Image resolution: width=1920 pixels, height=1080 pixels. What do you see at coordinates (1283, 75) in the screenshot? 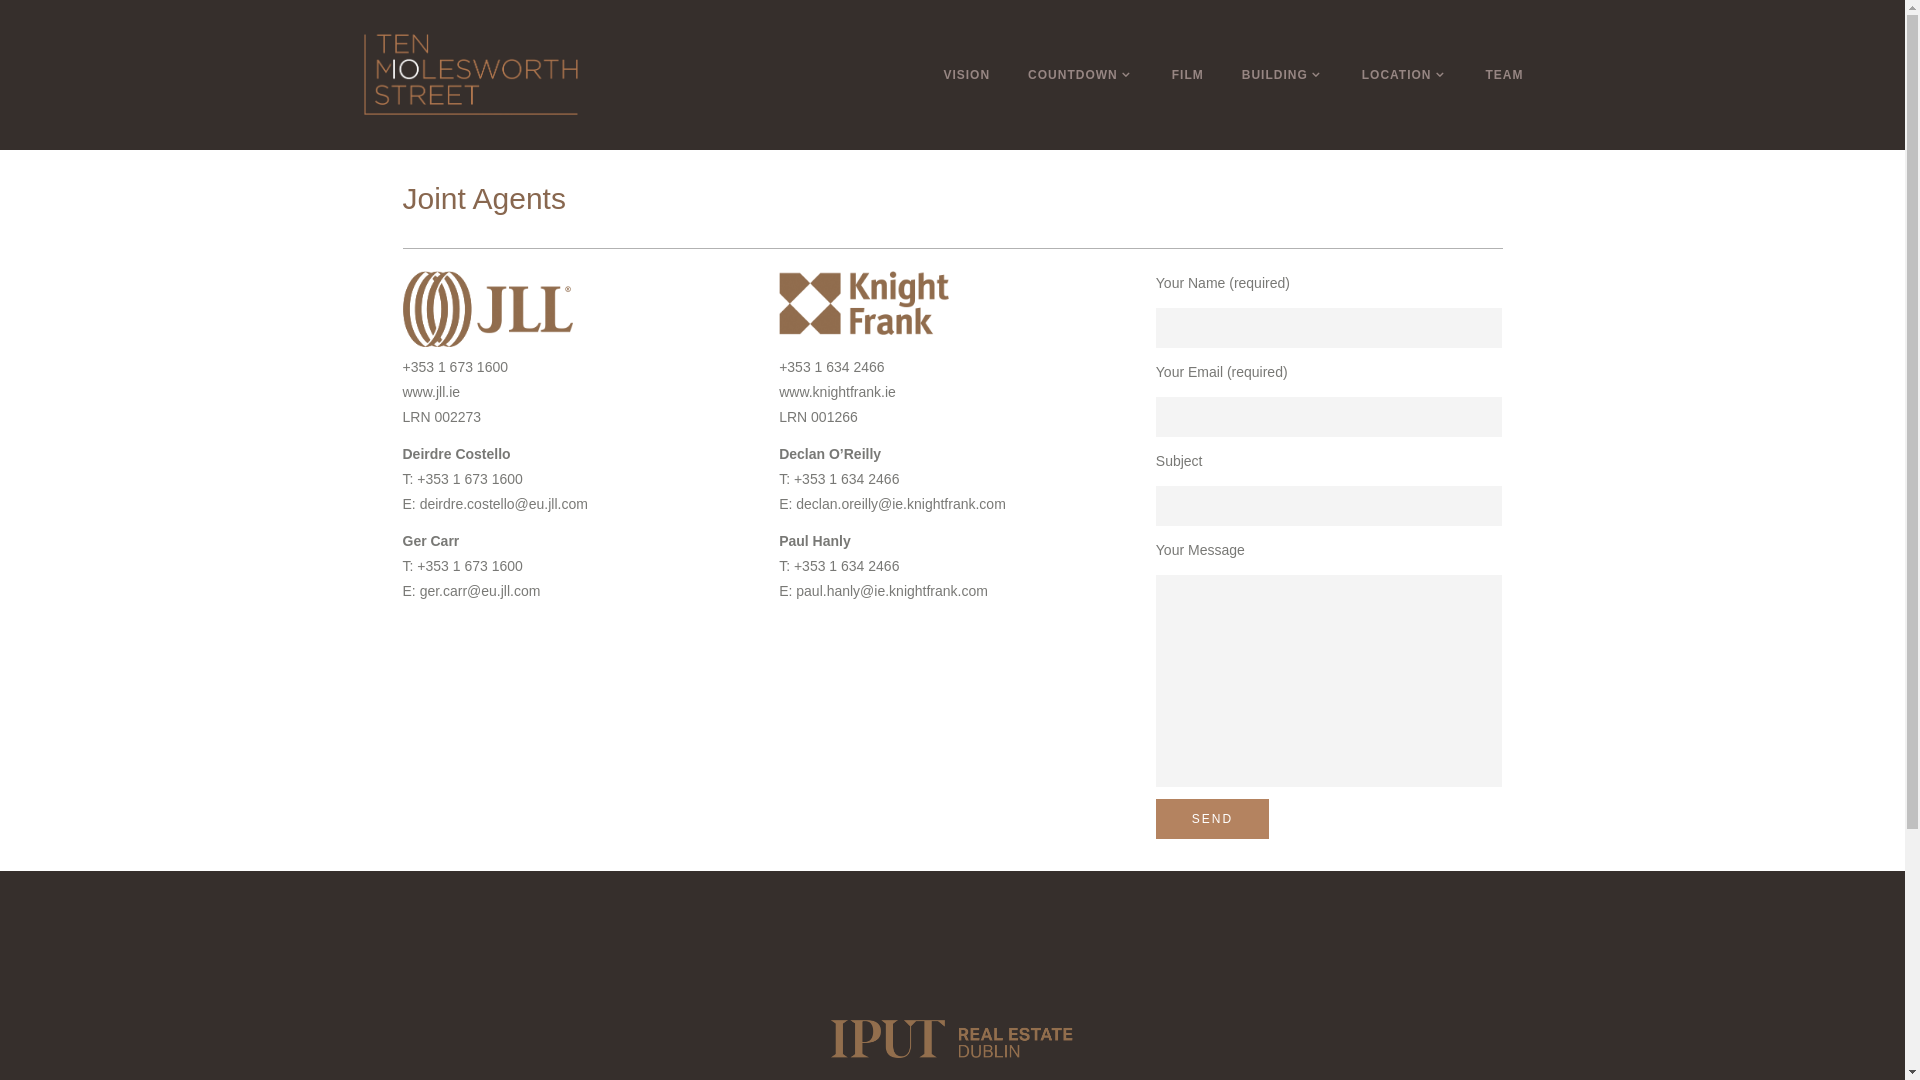
I see `BUILDING` at bounding box center [1283, 75].